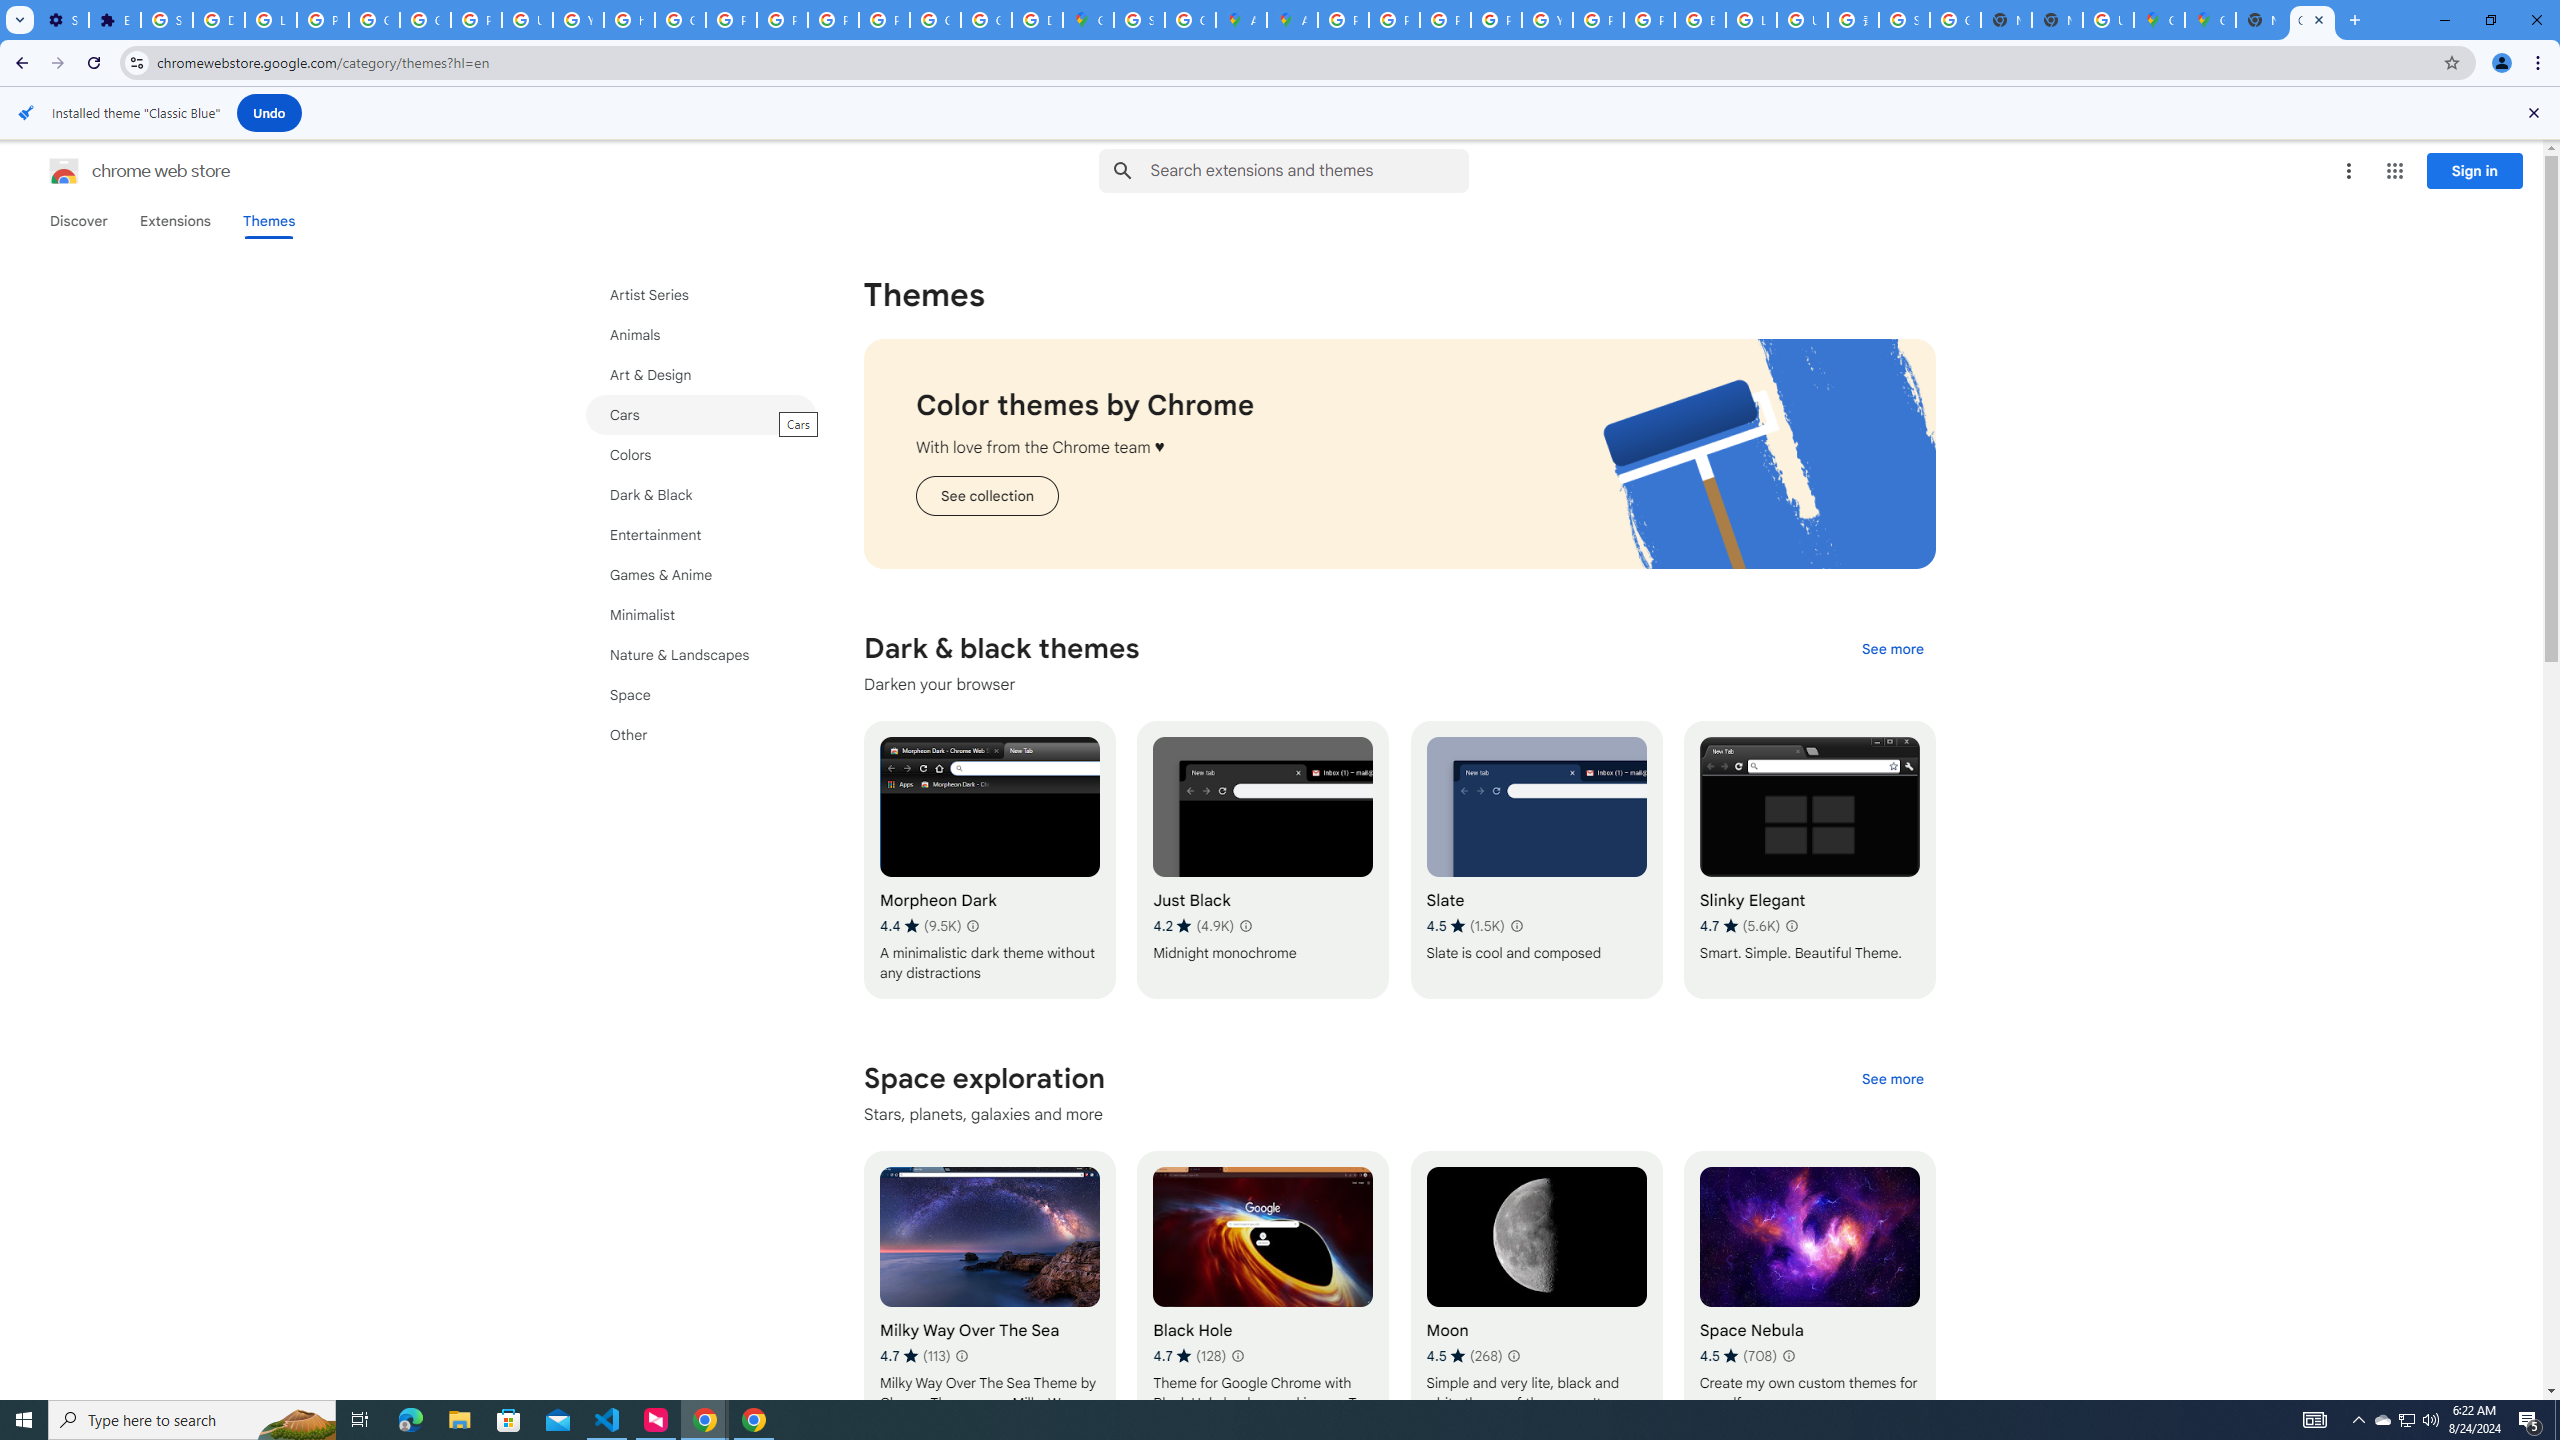  I want to click on Just Black, so click(1263, 860).